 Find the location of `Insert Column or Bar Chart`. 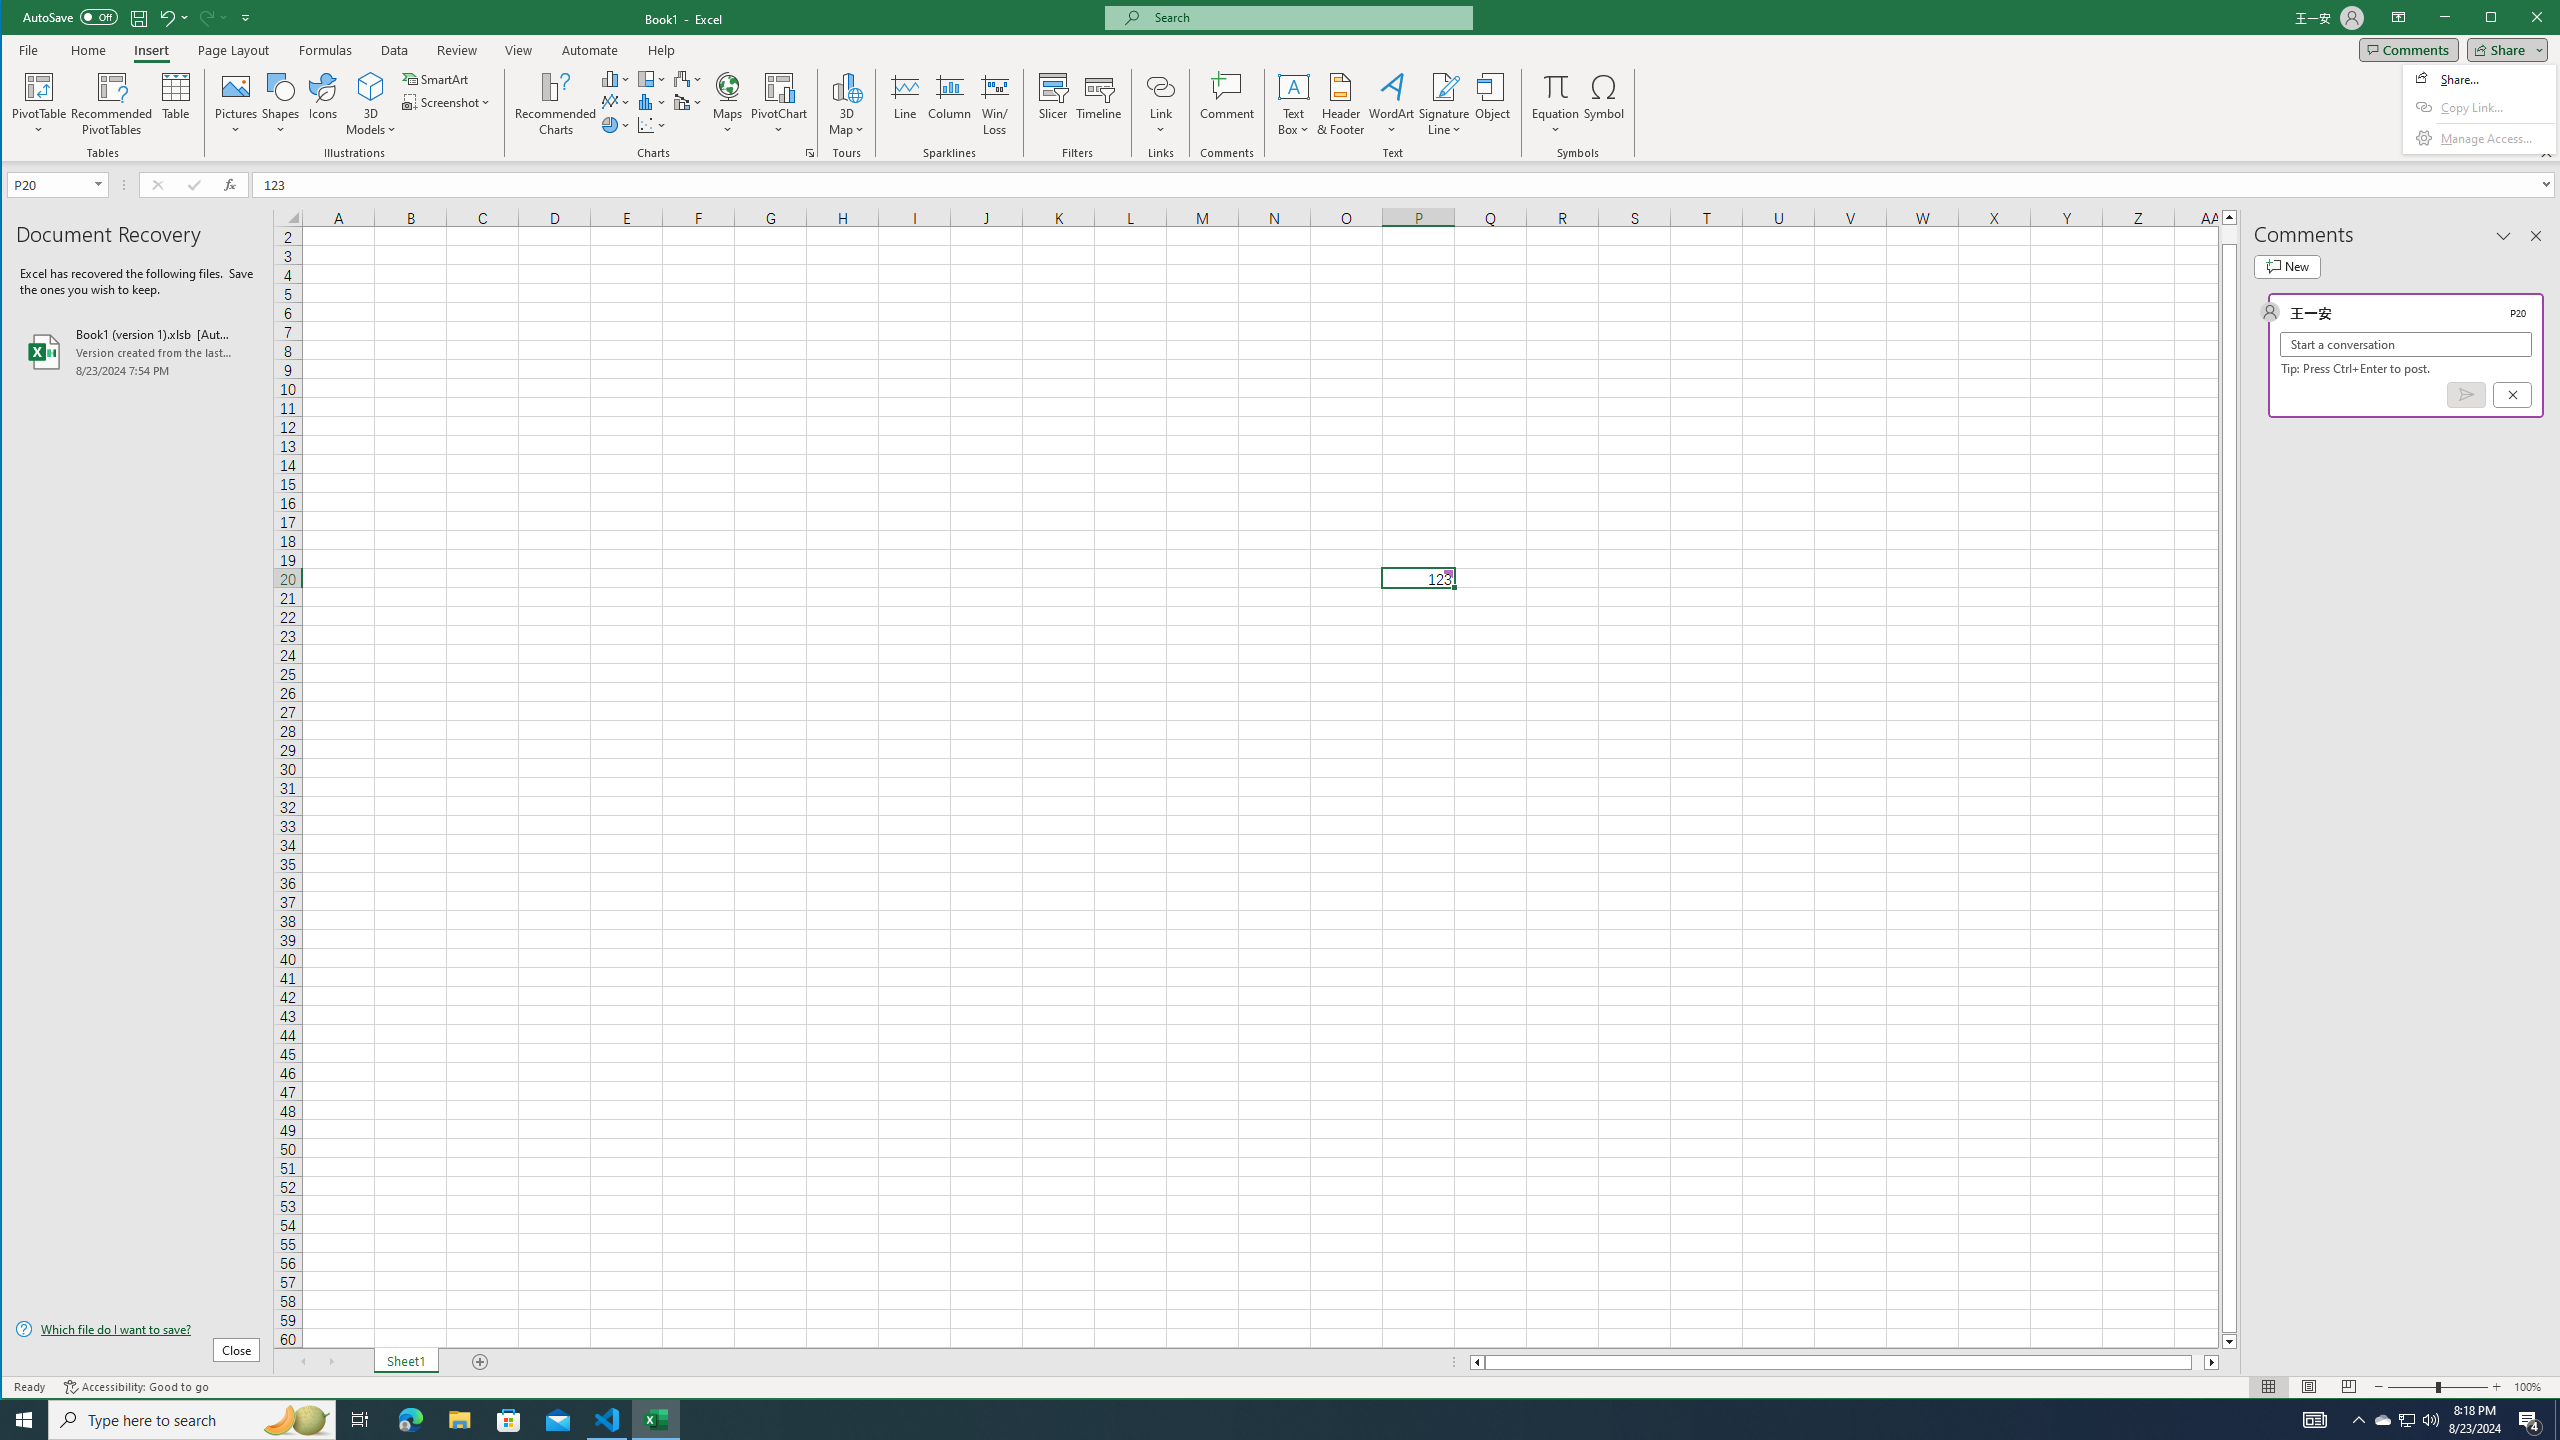

Insert Column or Bar Chart is located at coordinates (616, 78).